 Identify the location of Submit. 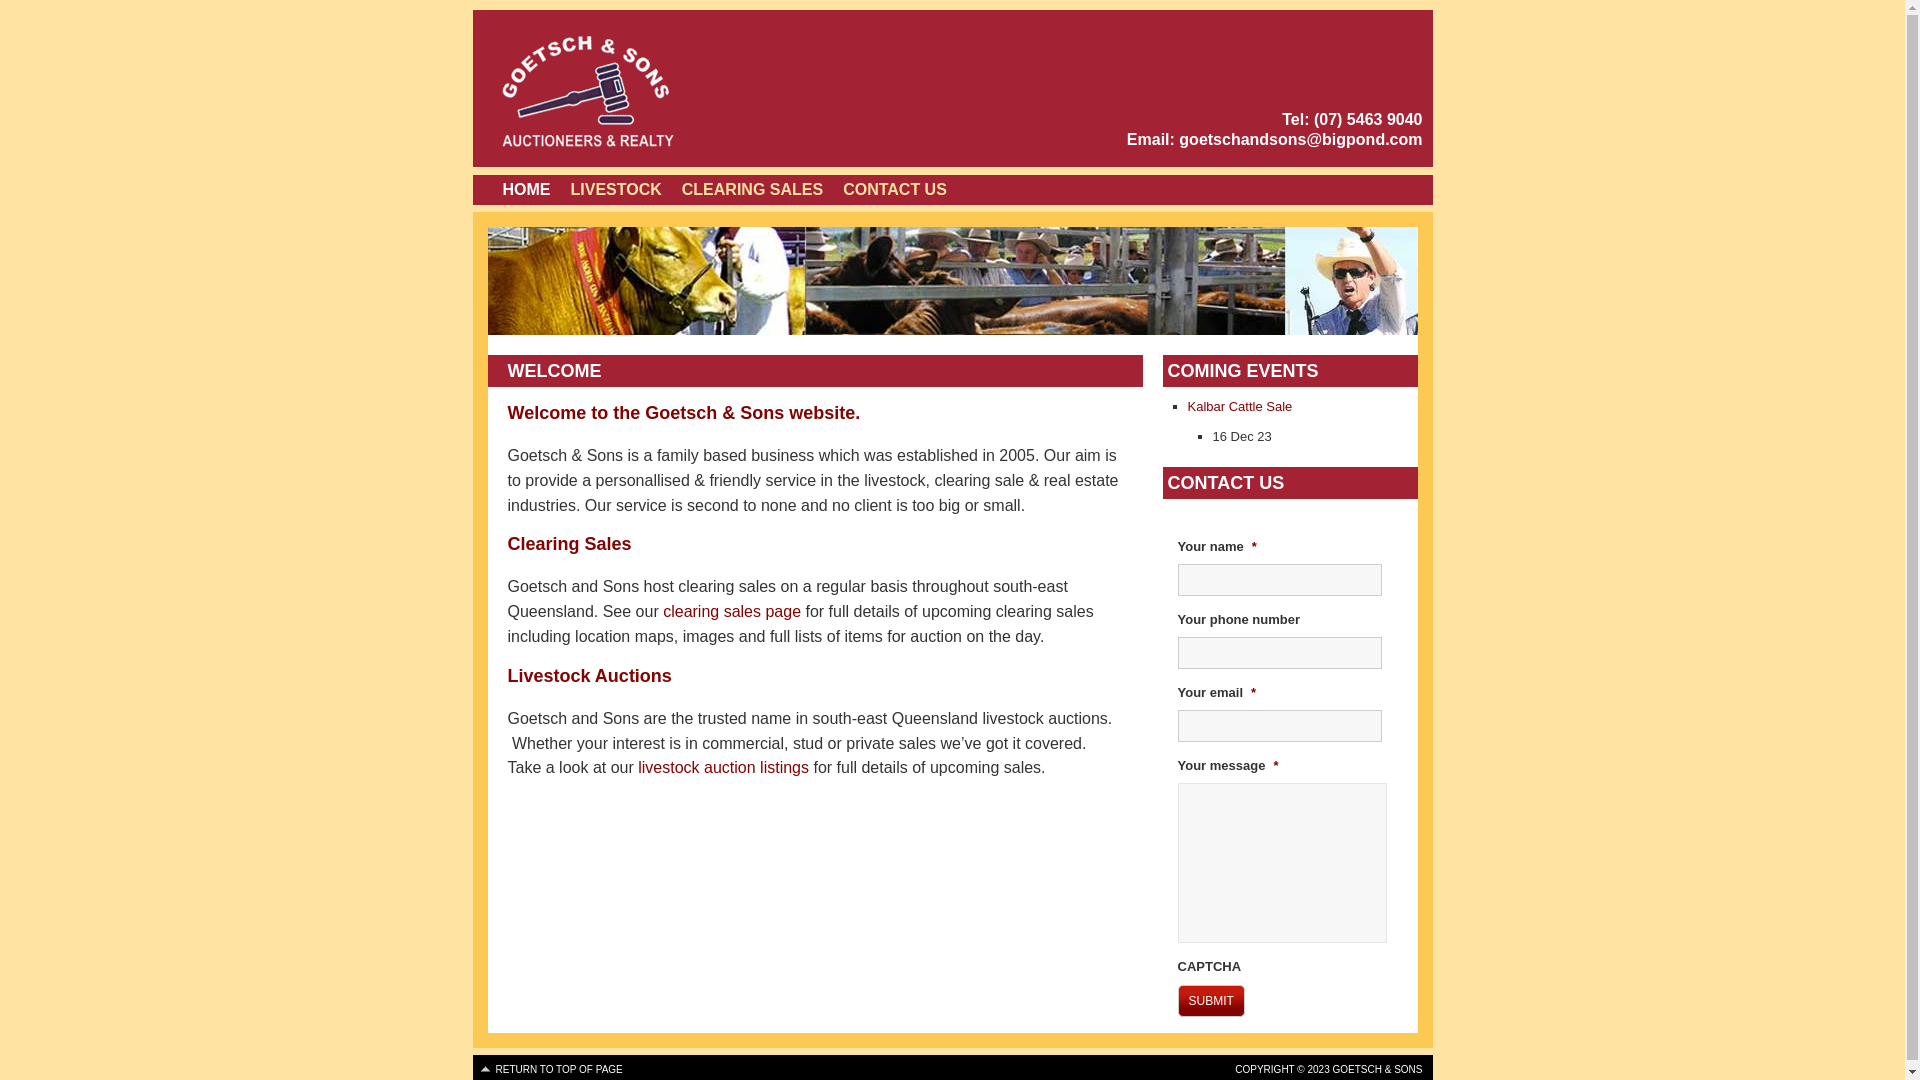
(1212, 1001).